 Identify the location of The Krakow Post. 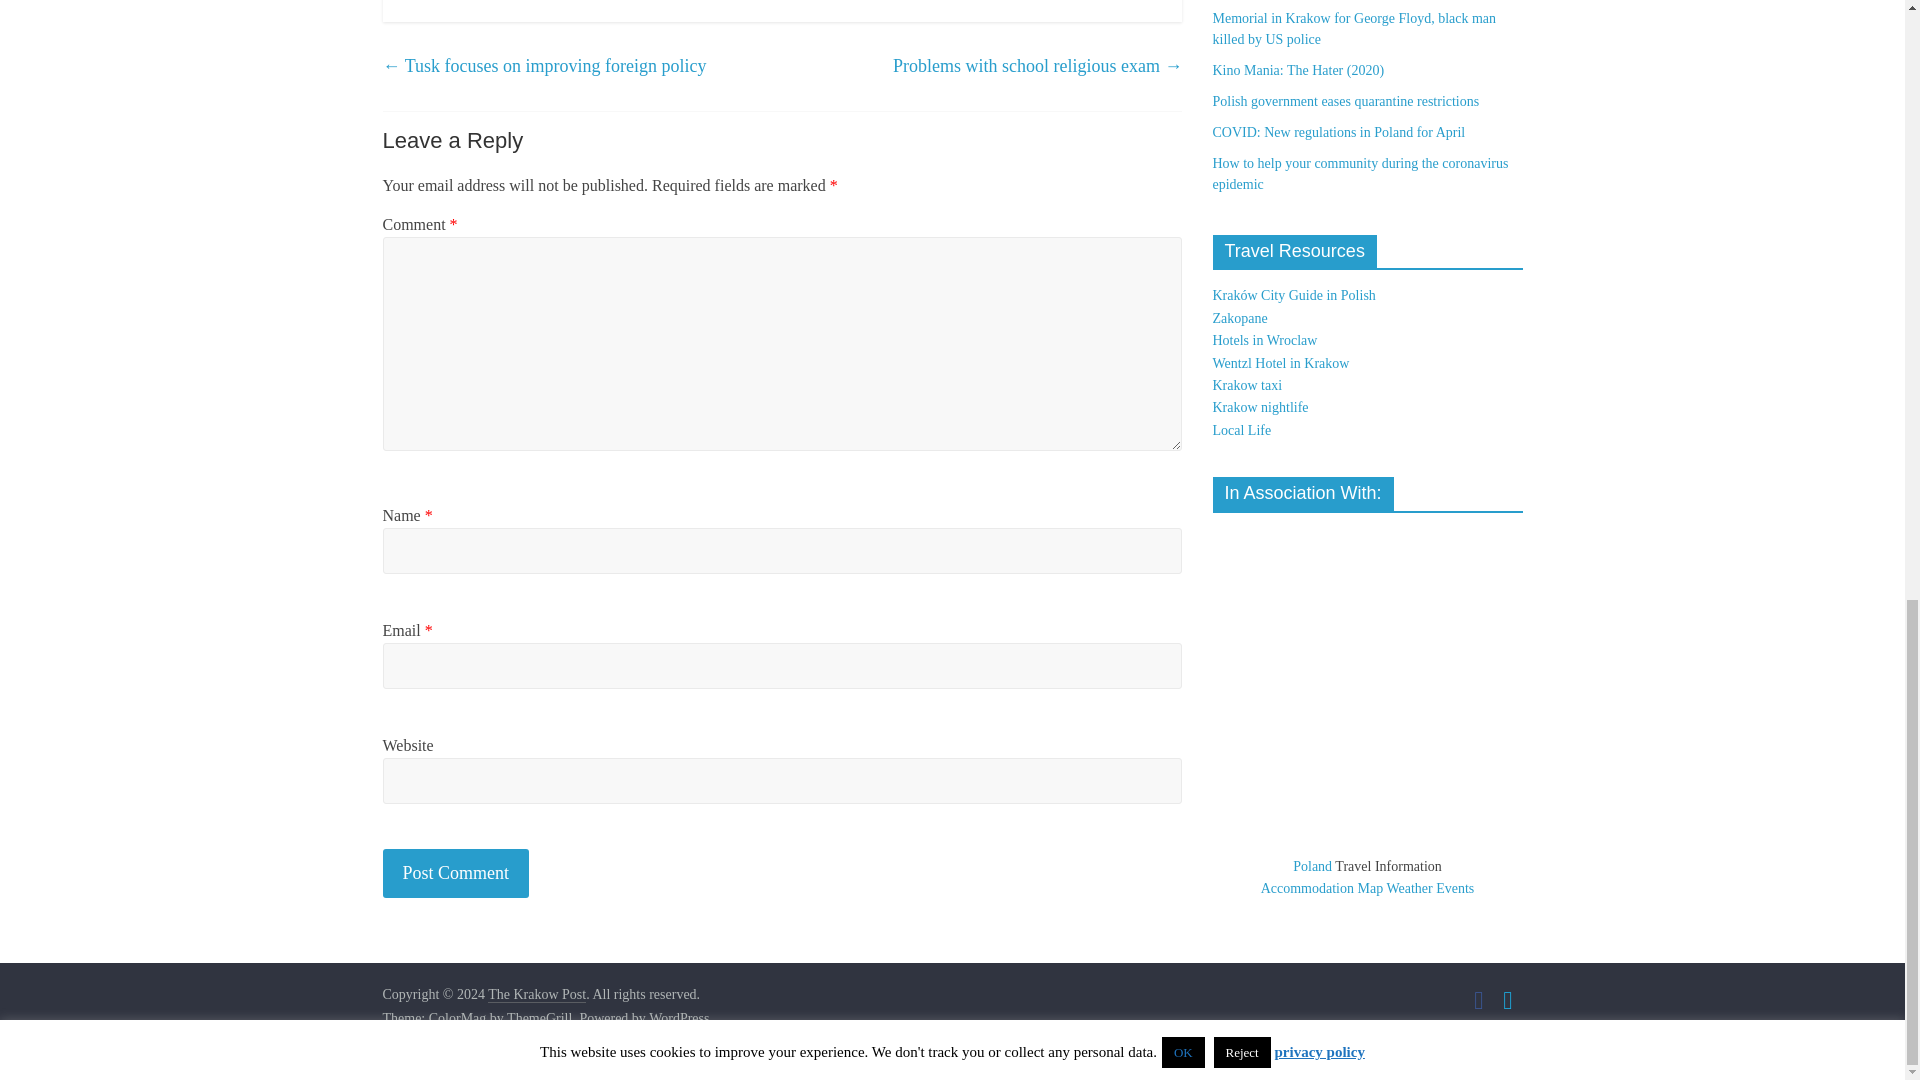
(536, 995).